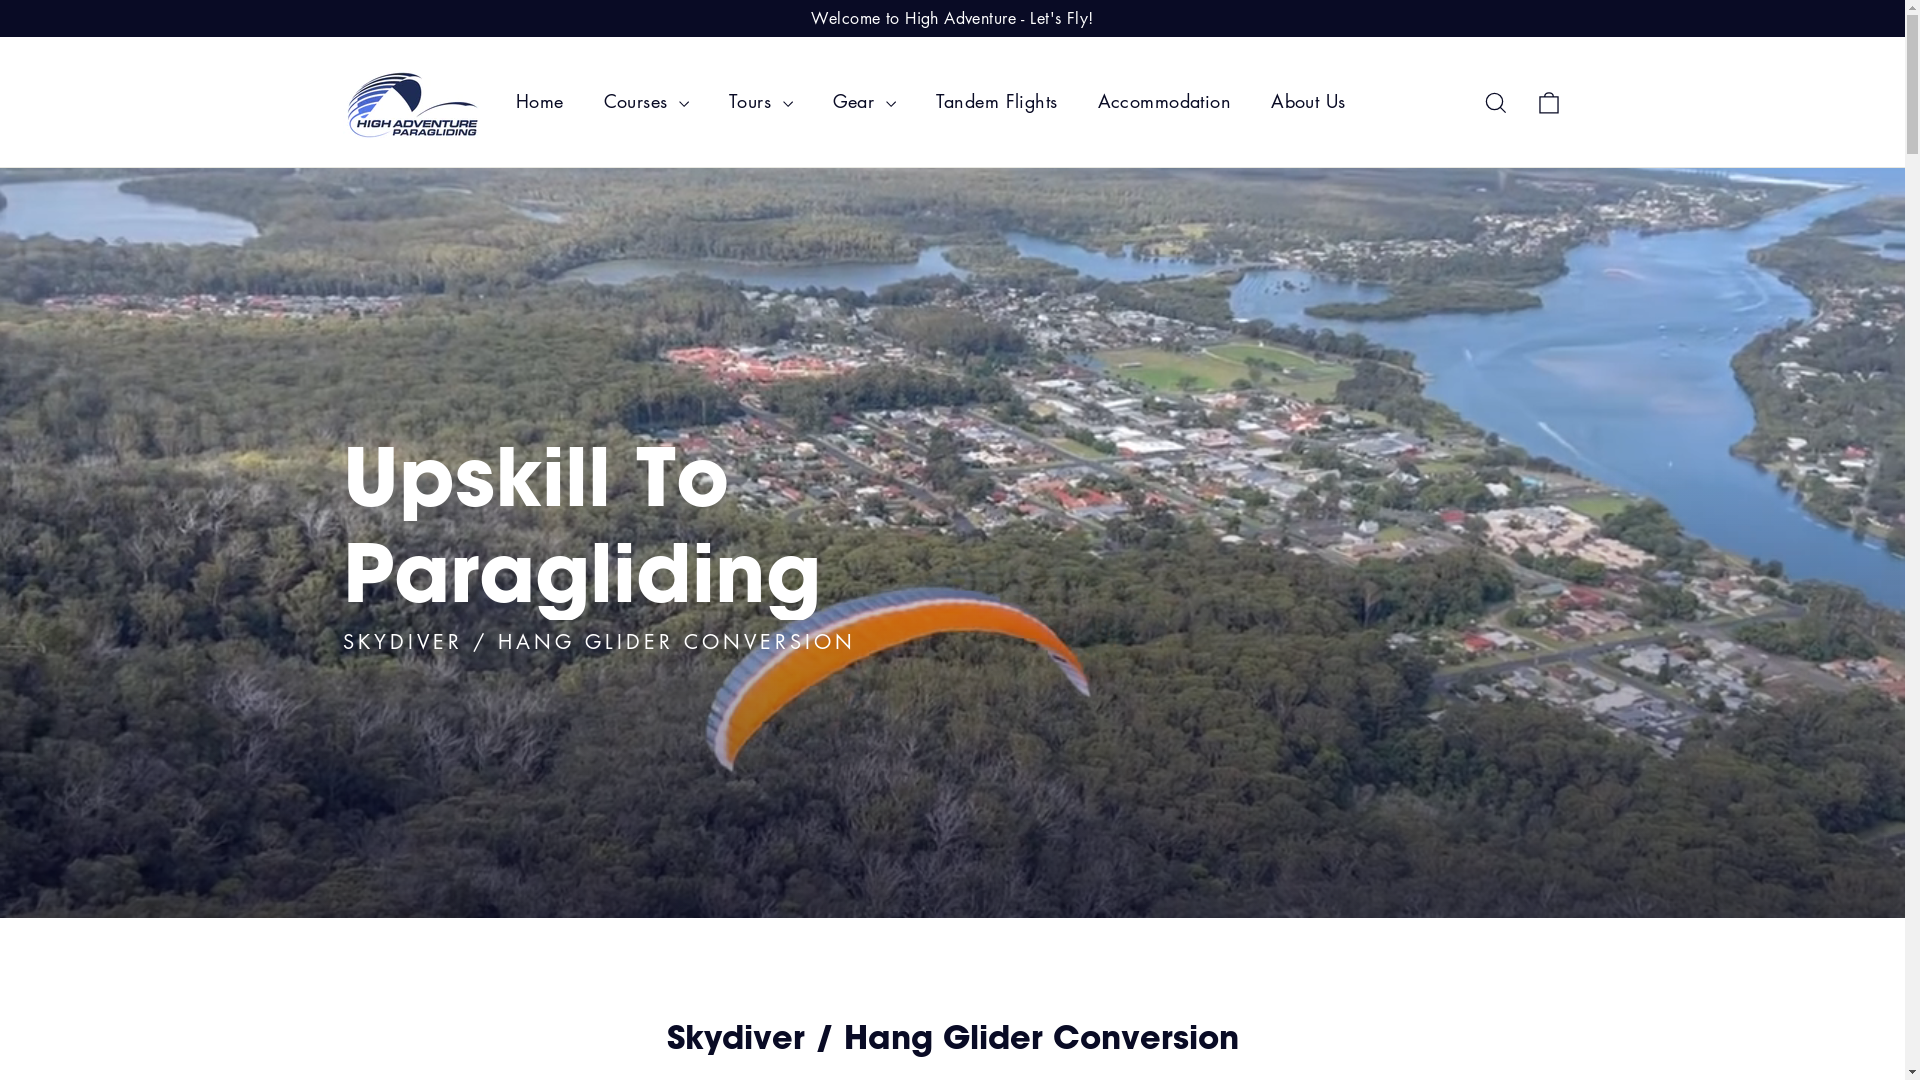  I want to click on Home, so click(540, 102).